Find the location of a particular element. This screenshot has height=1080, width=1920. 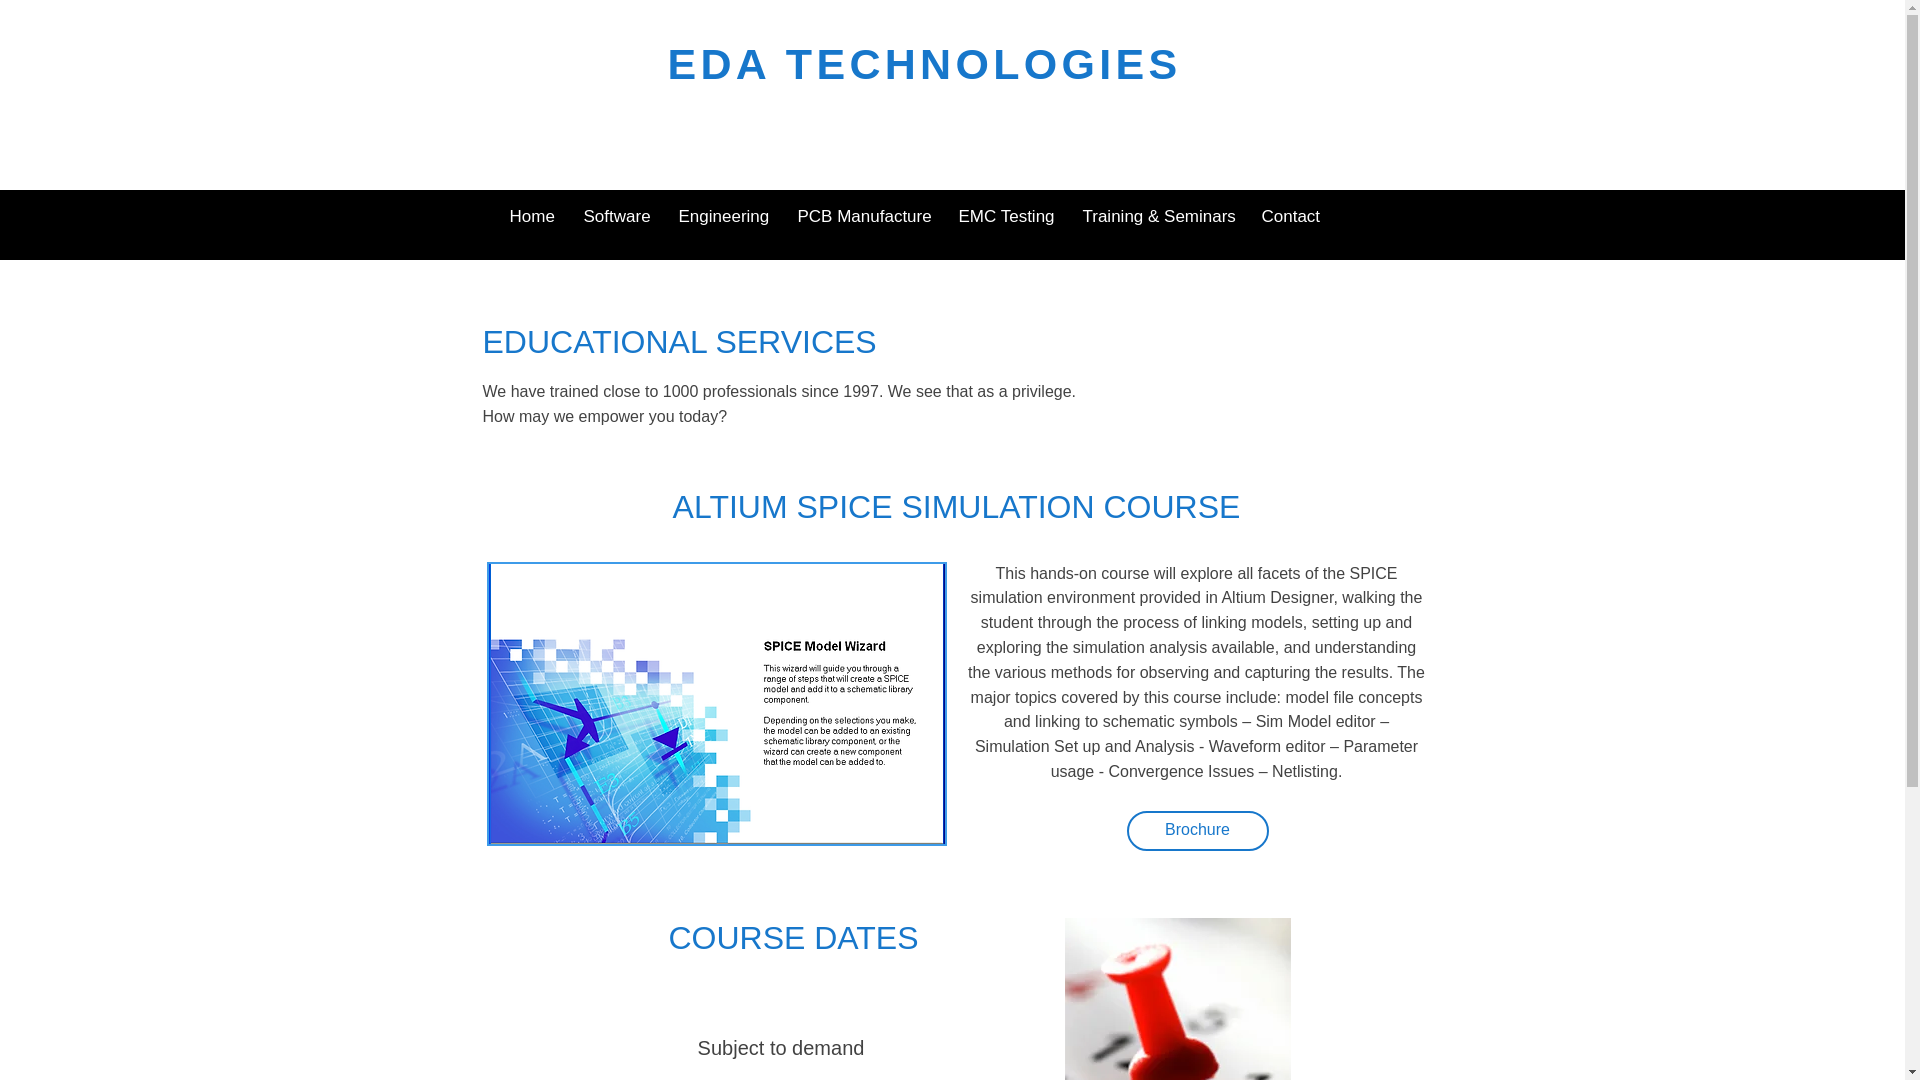

EMC Testing is located at coordinates (1006, 216).